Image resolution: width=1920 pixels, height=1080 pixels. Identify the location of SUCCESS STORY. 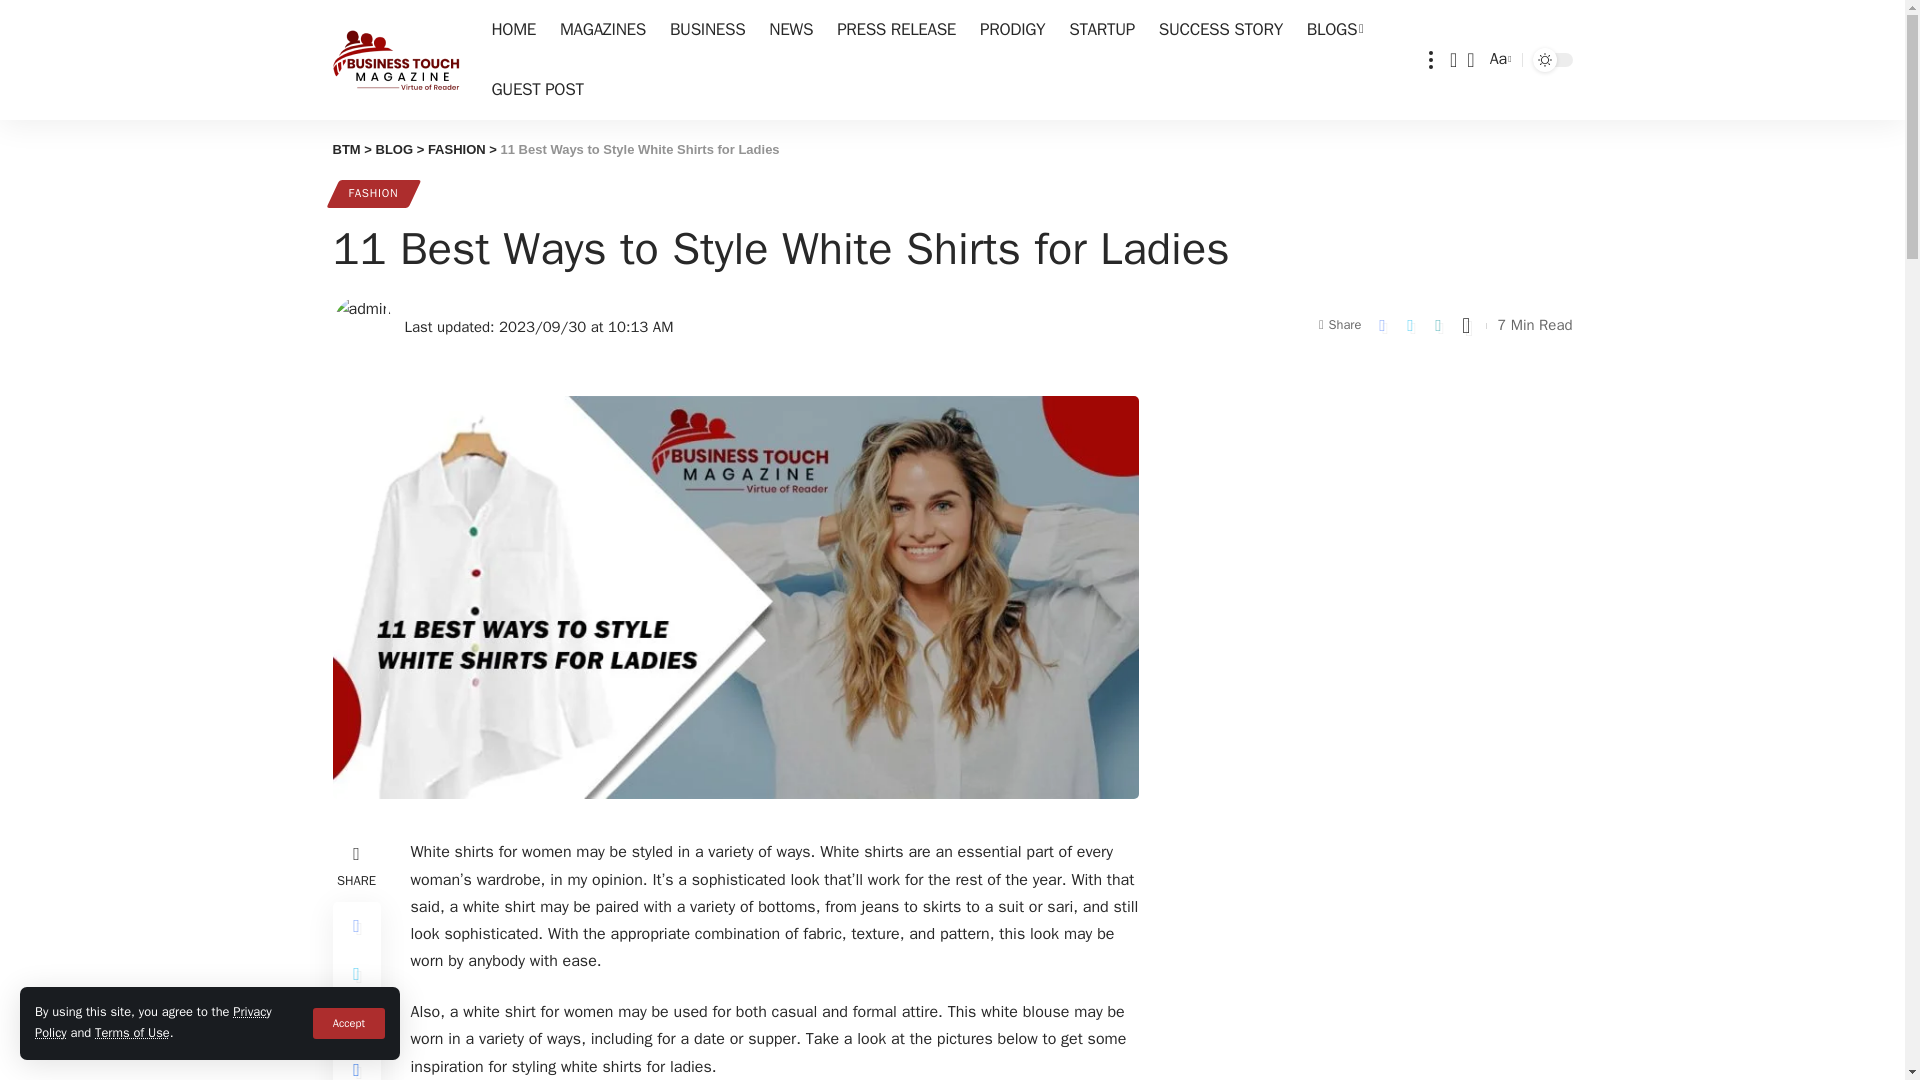
(1220, 30).